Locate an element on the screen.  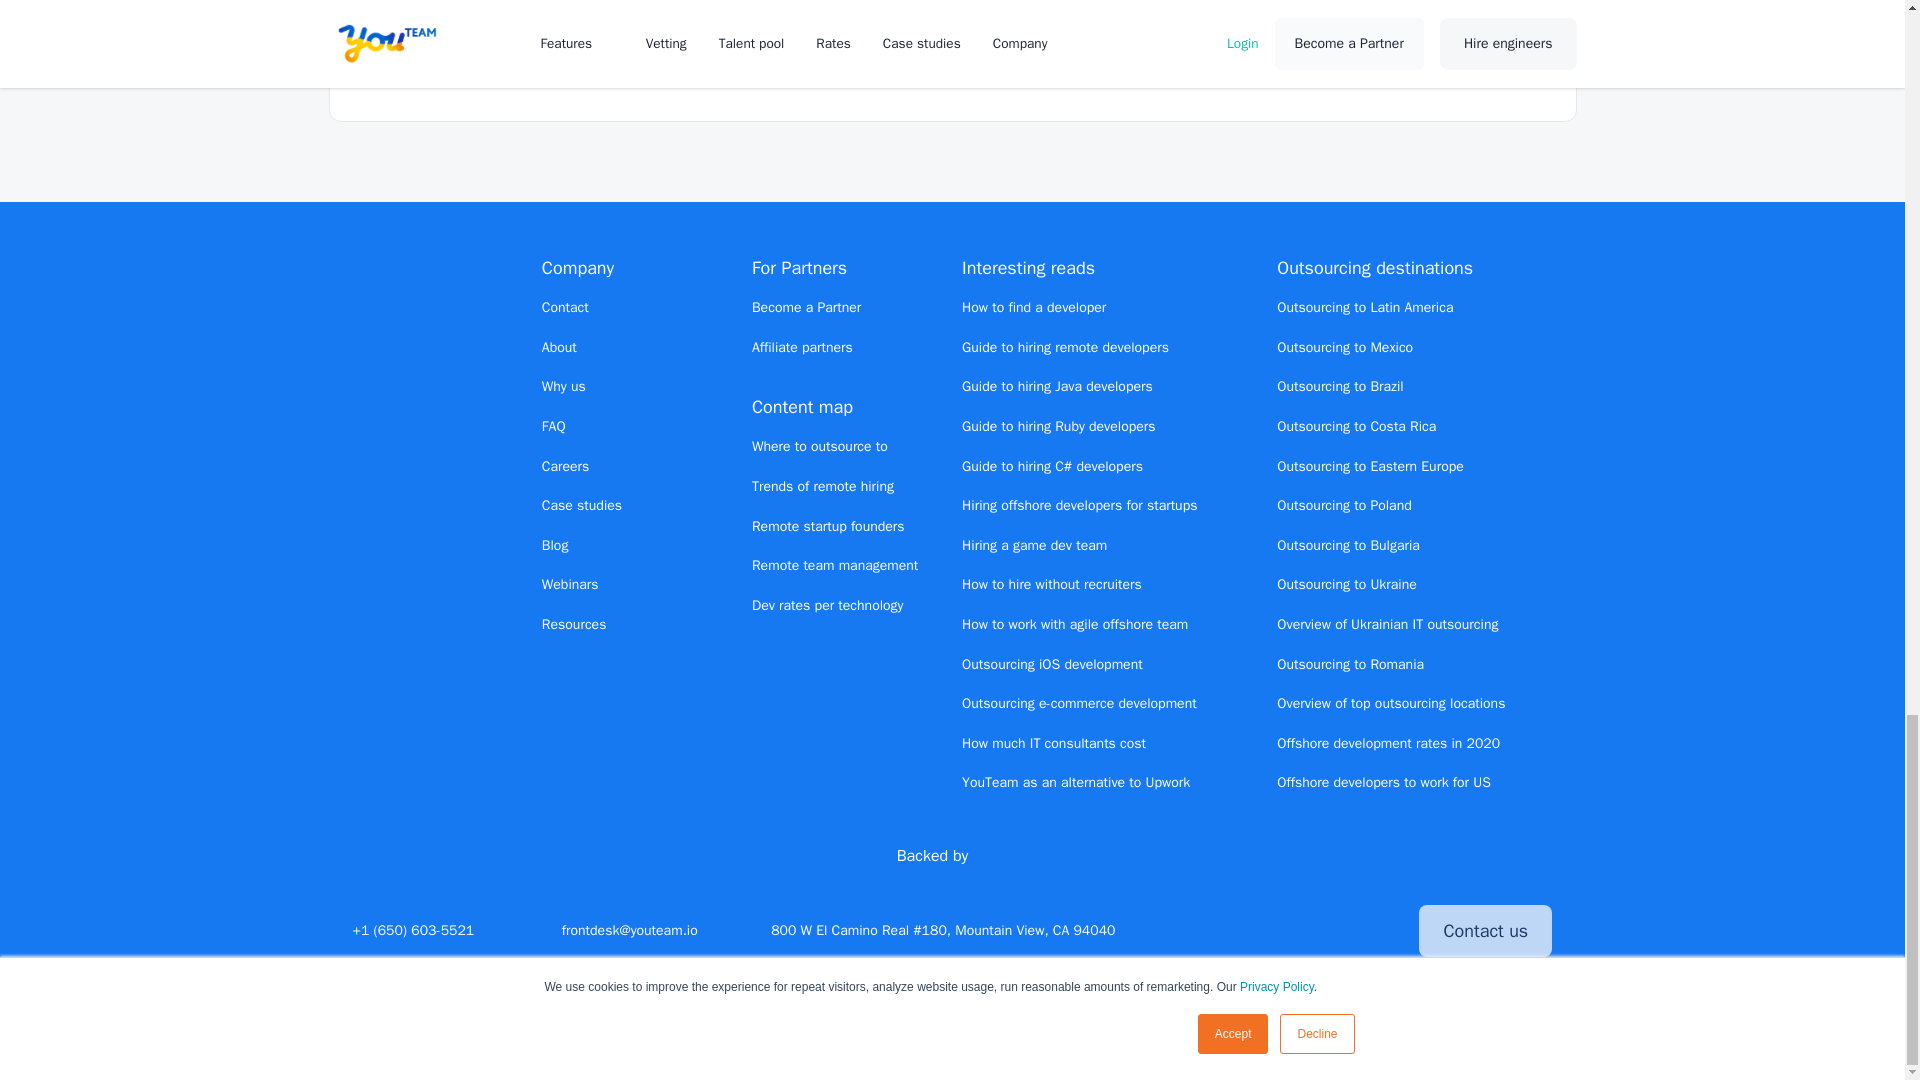
Affiliate partners is located at coordinates (802, 348).